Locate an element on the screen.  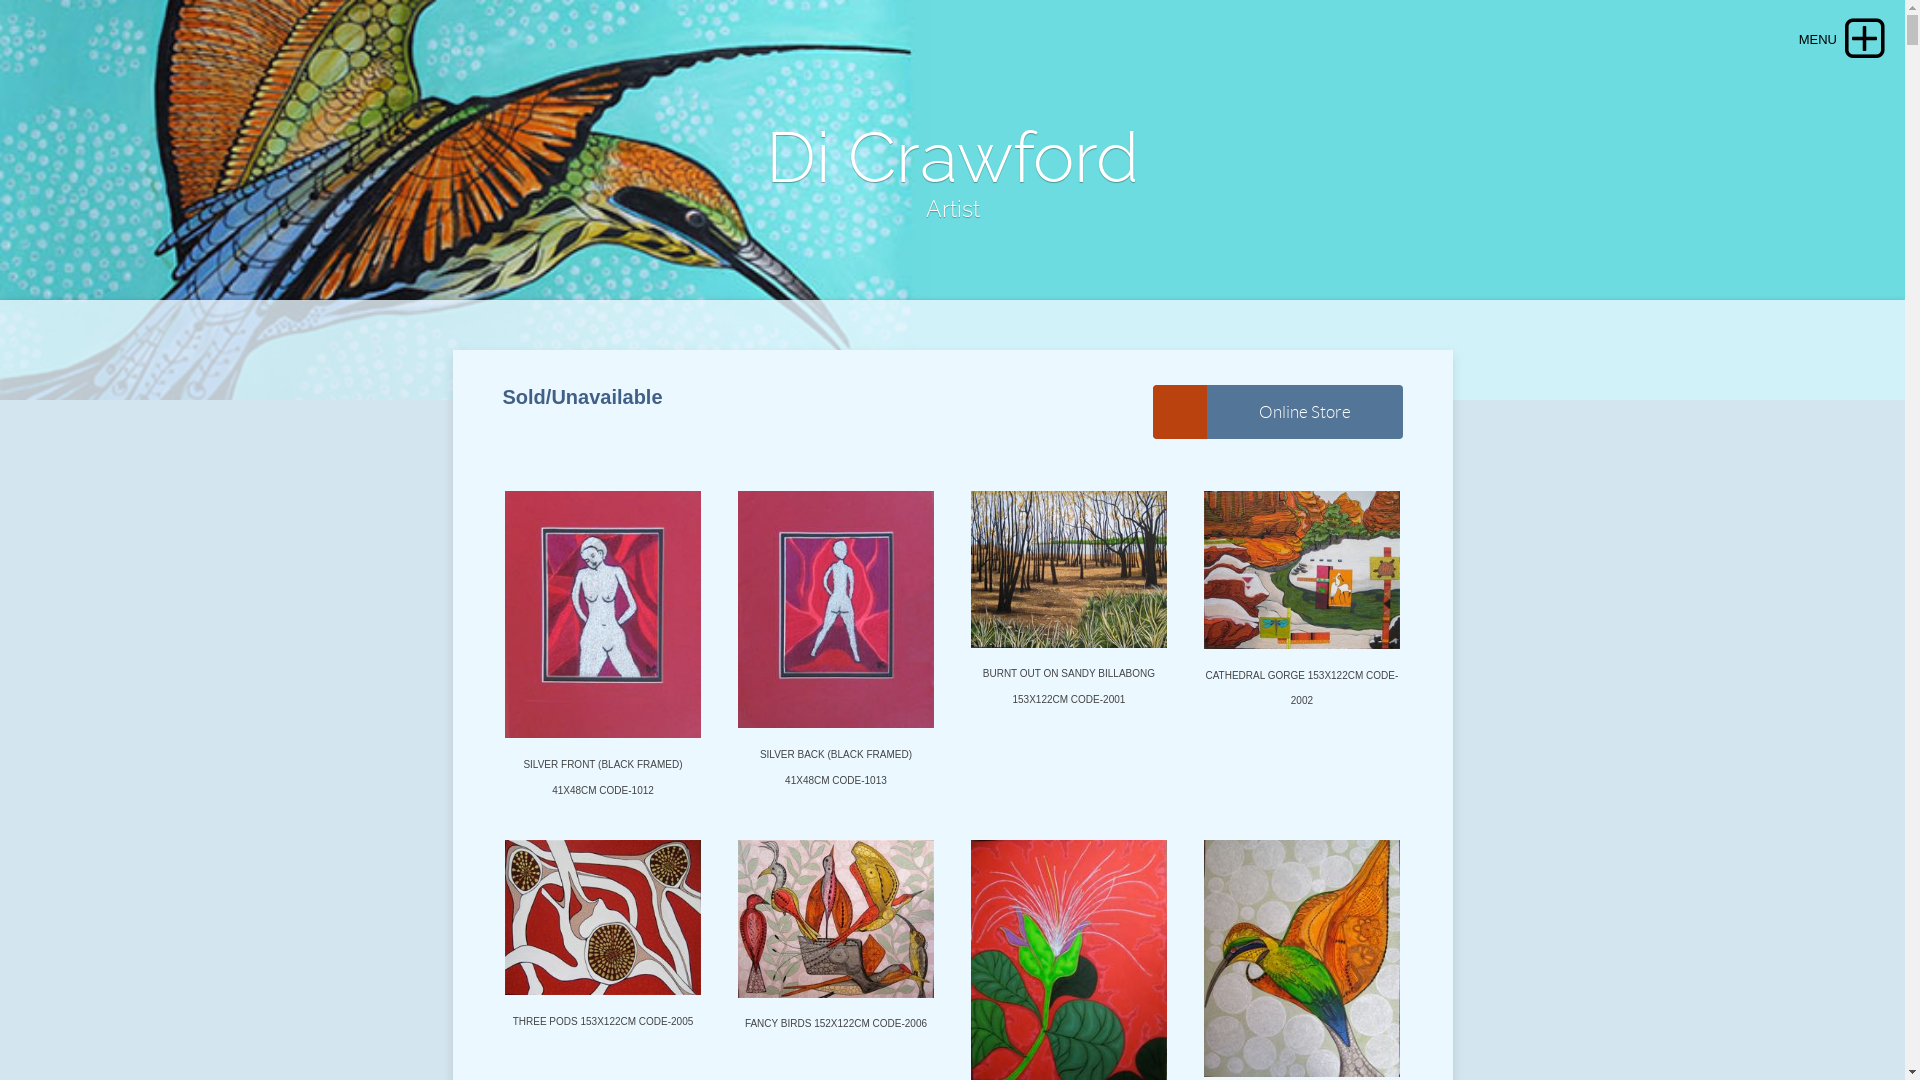
Cathedral Gorge 153x122cm Code-2002 is located at coordinates (1302, 576).